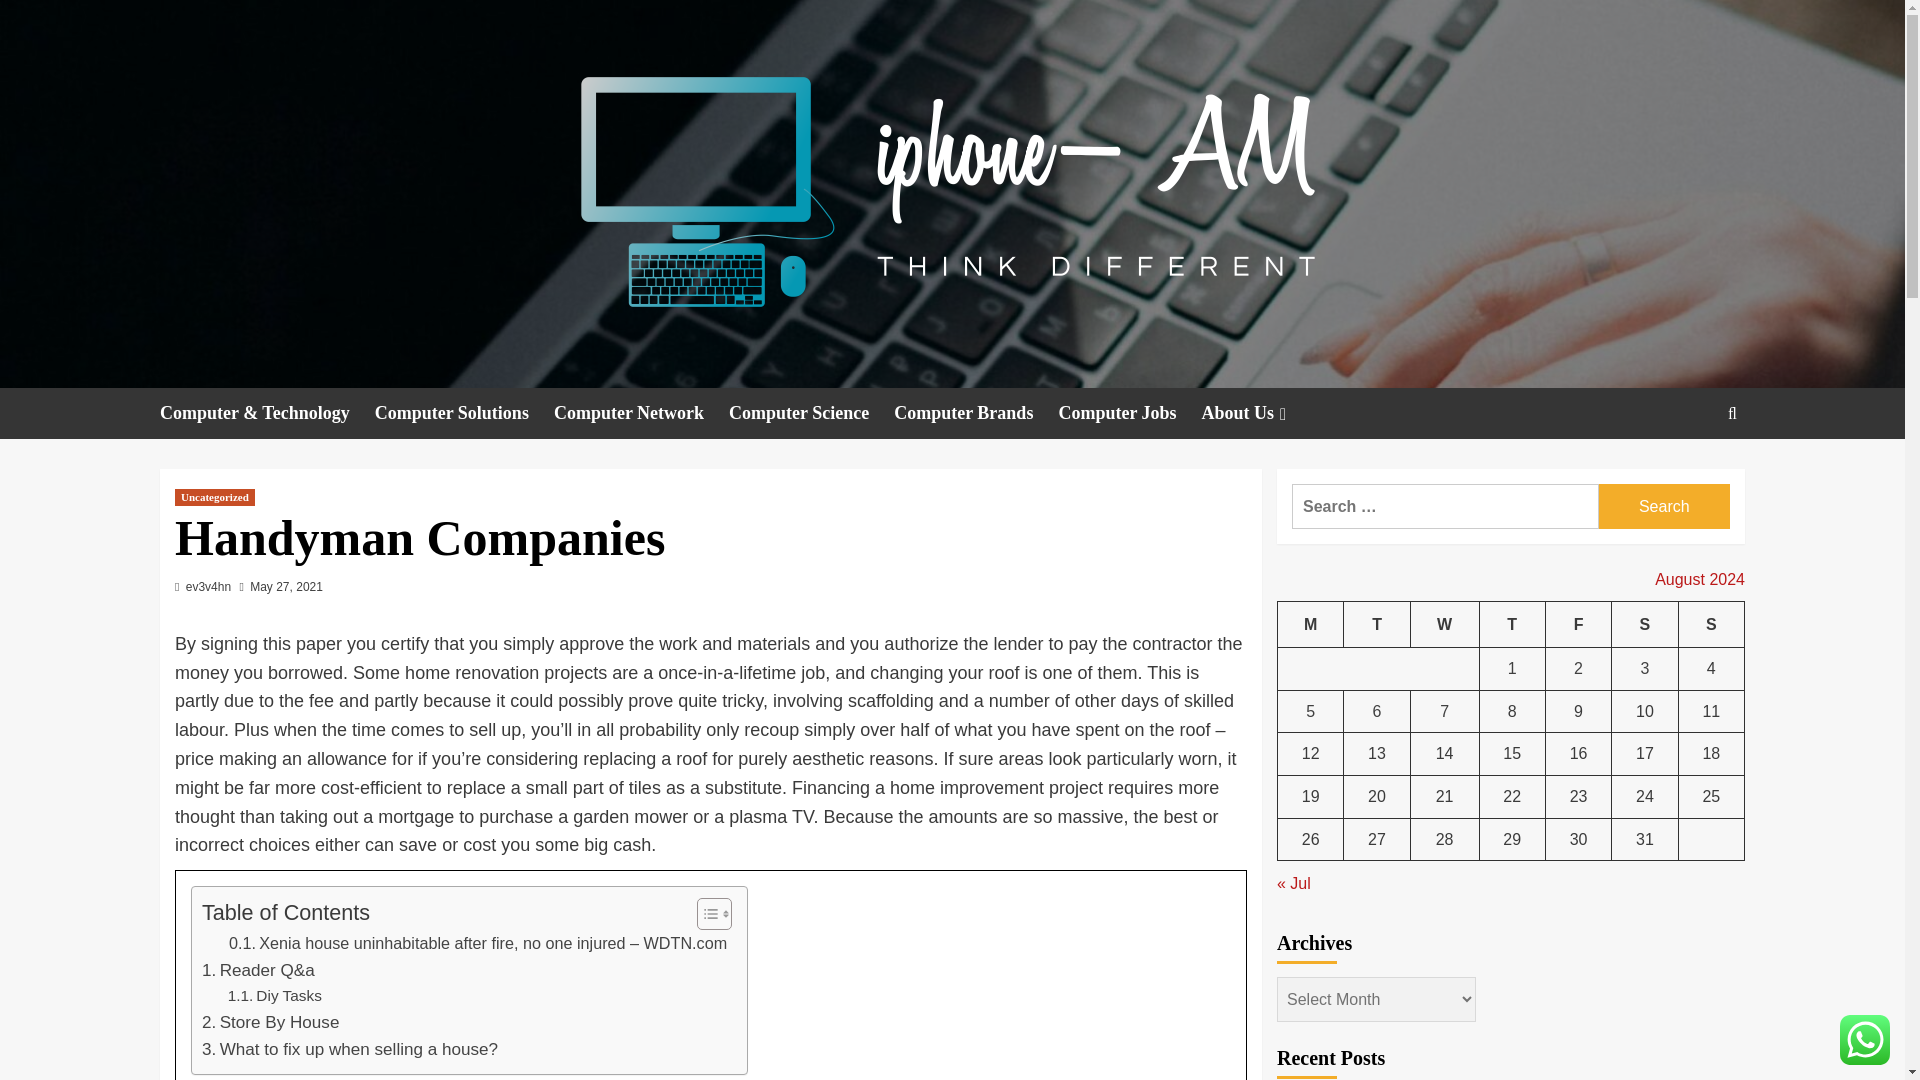 This screenshot has width=1920, height=1080. What do you see at coordinates (1129, 412) in the screenshot?
I see `Computer Jobs` at bounding box center [1129, 412].